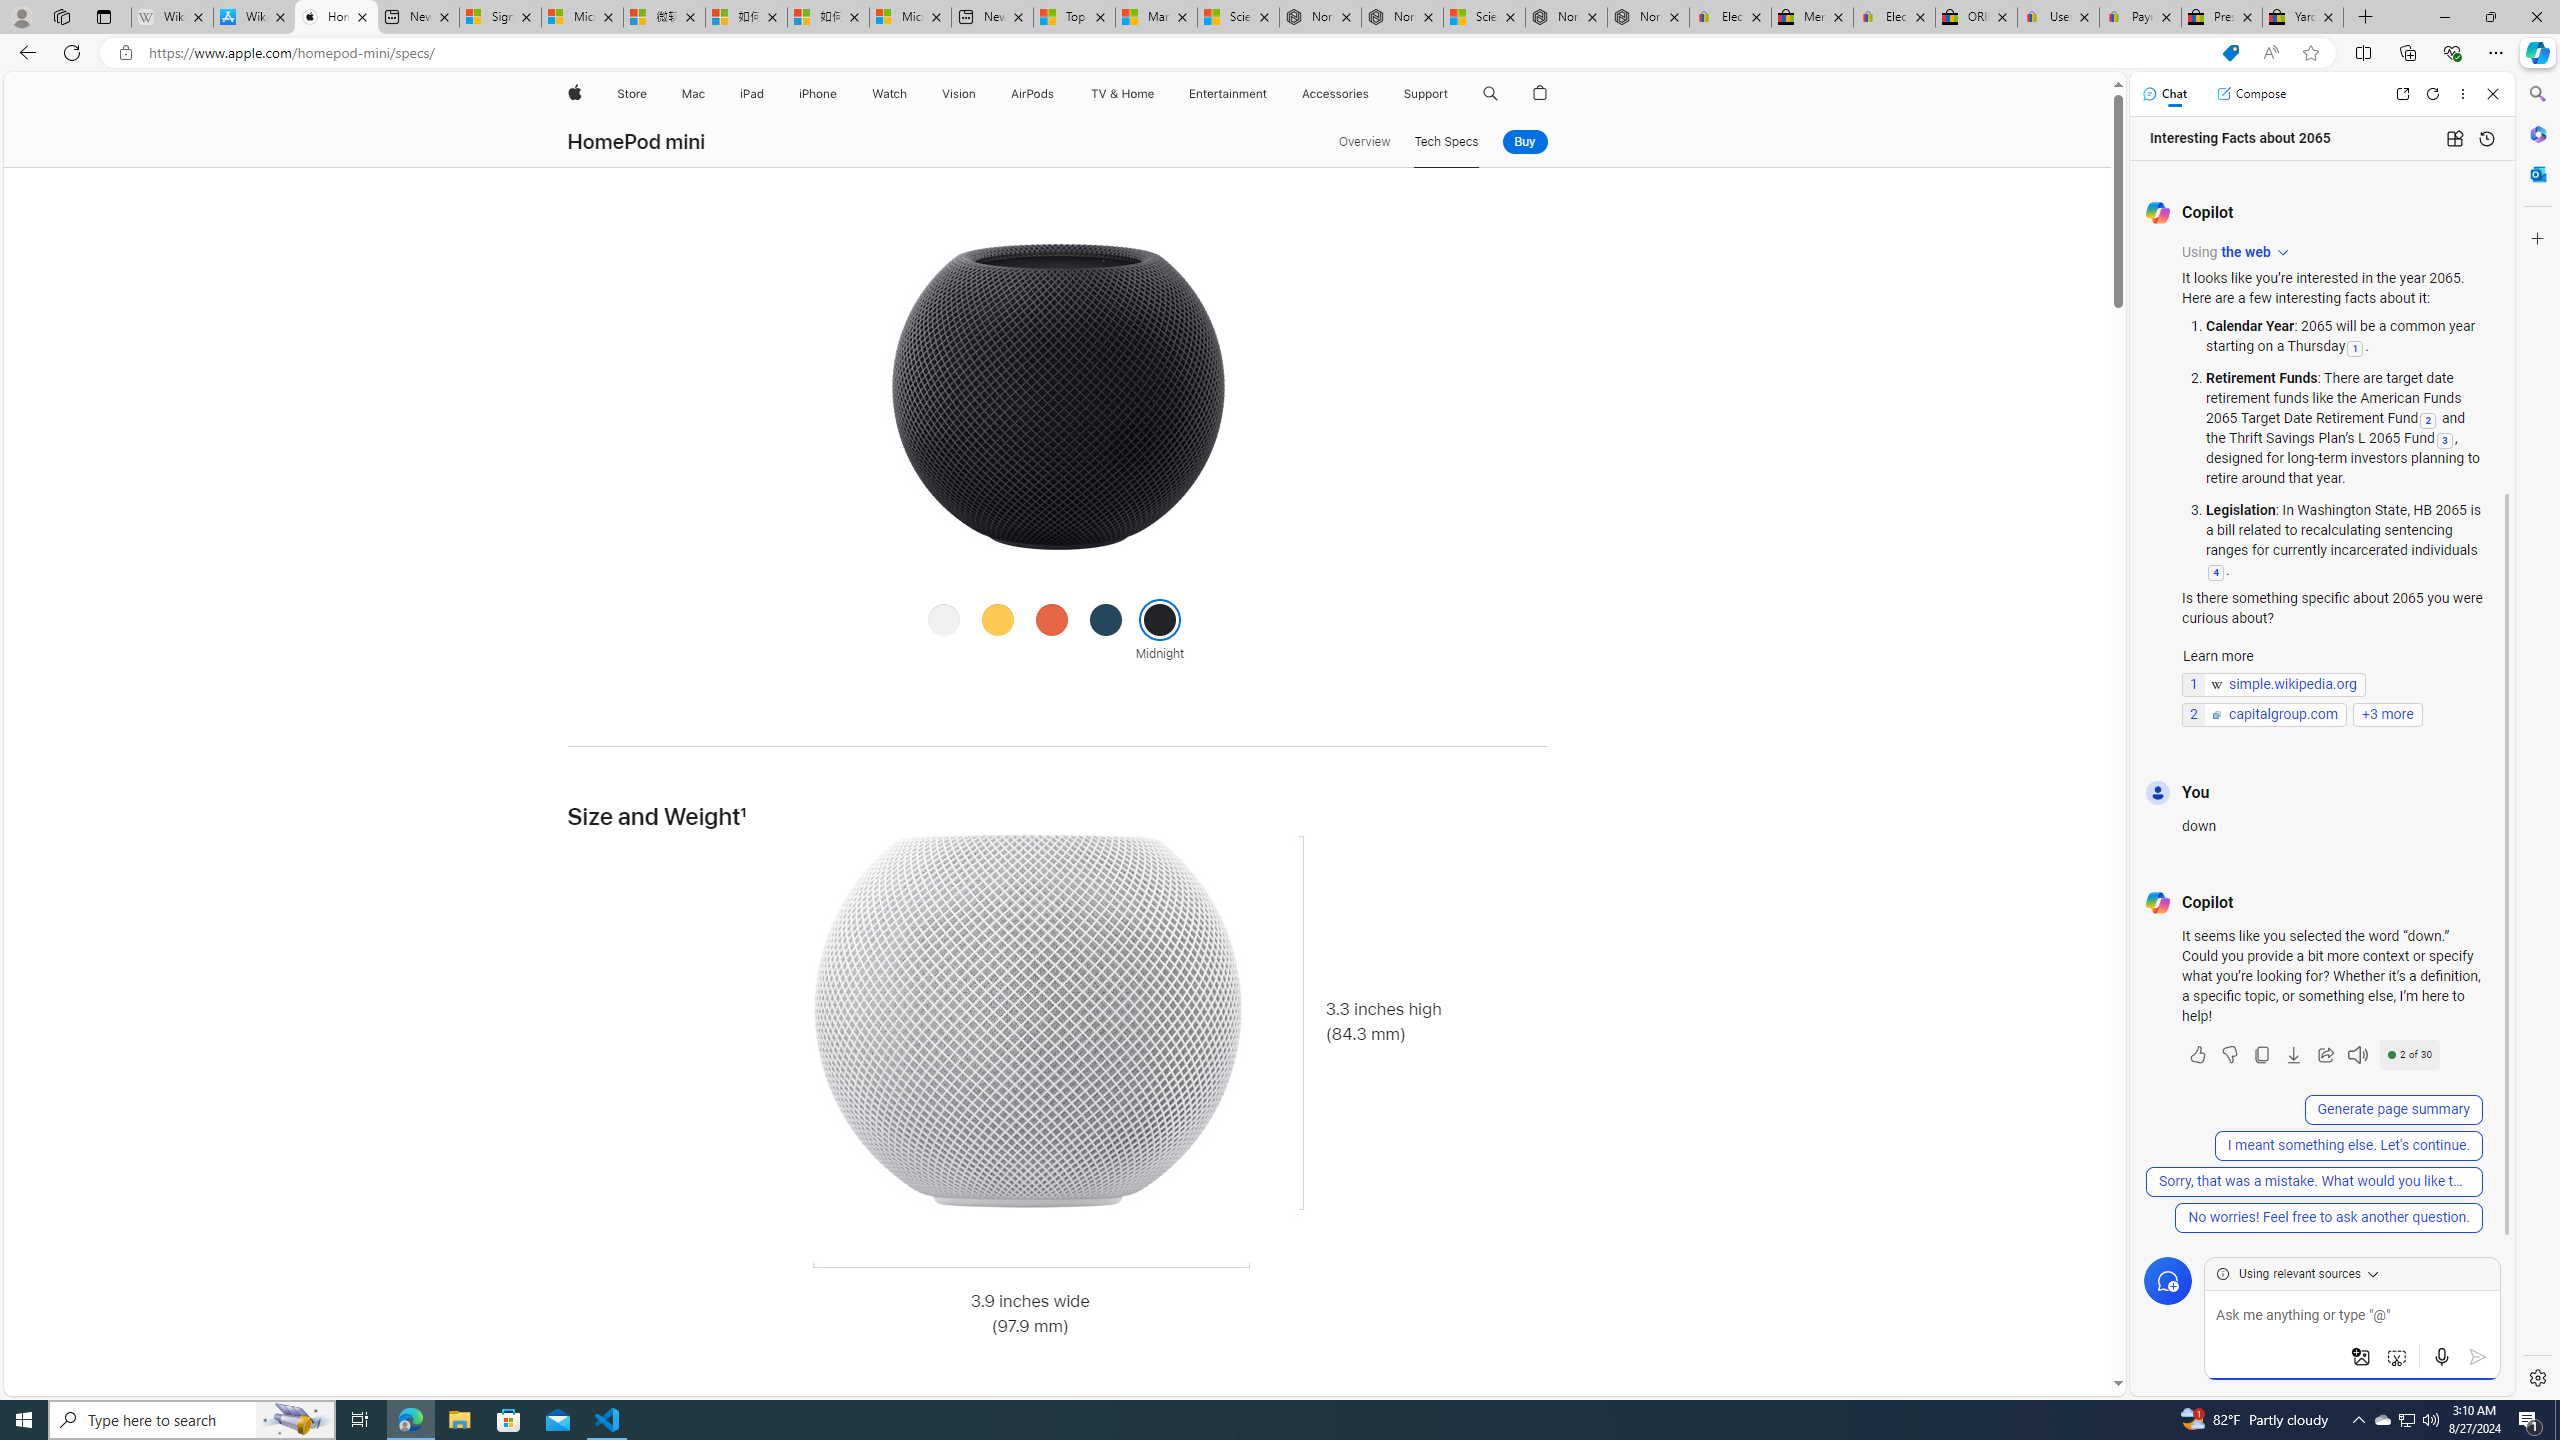 This screenshot has height=1440, width=2560. I want to click on TV and Home menu, so click(1158, 94).